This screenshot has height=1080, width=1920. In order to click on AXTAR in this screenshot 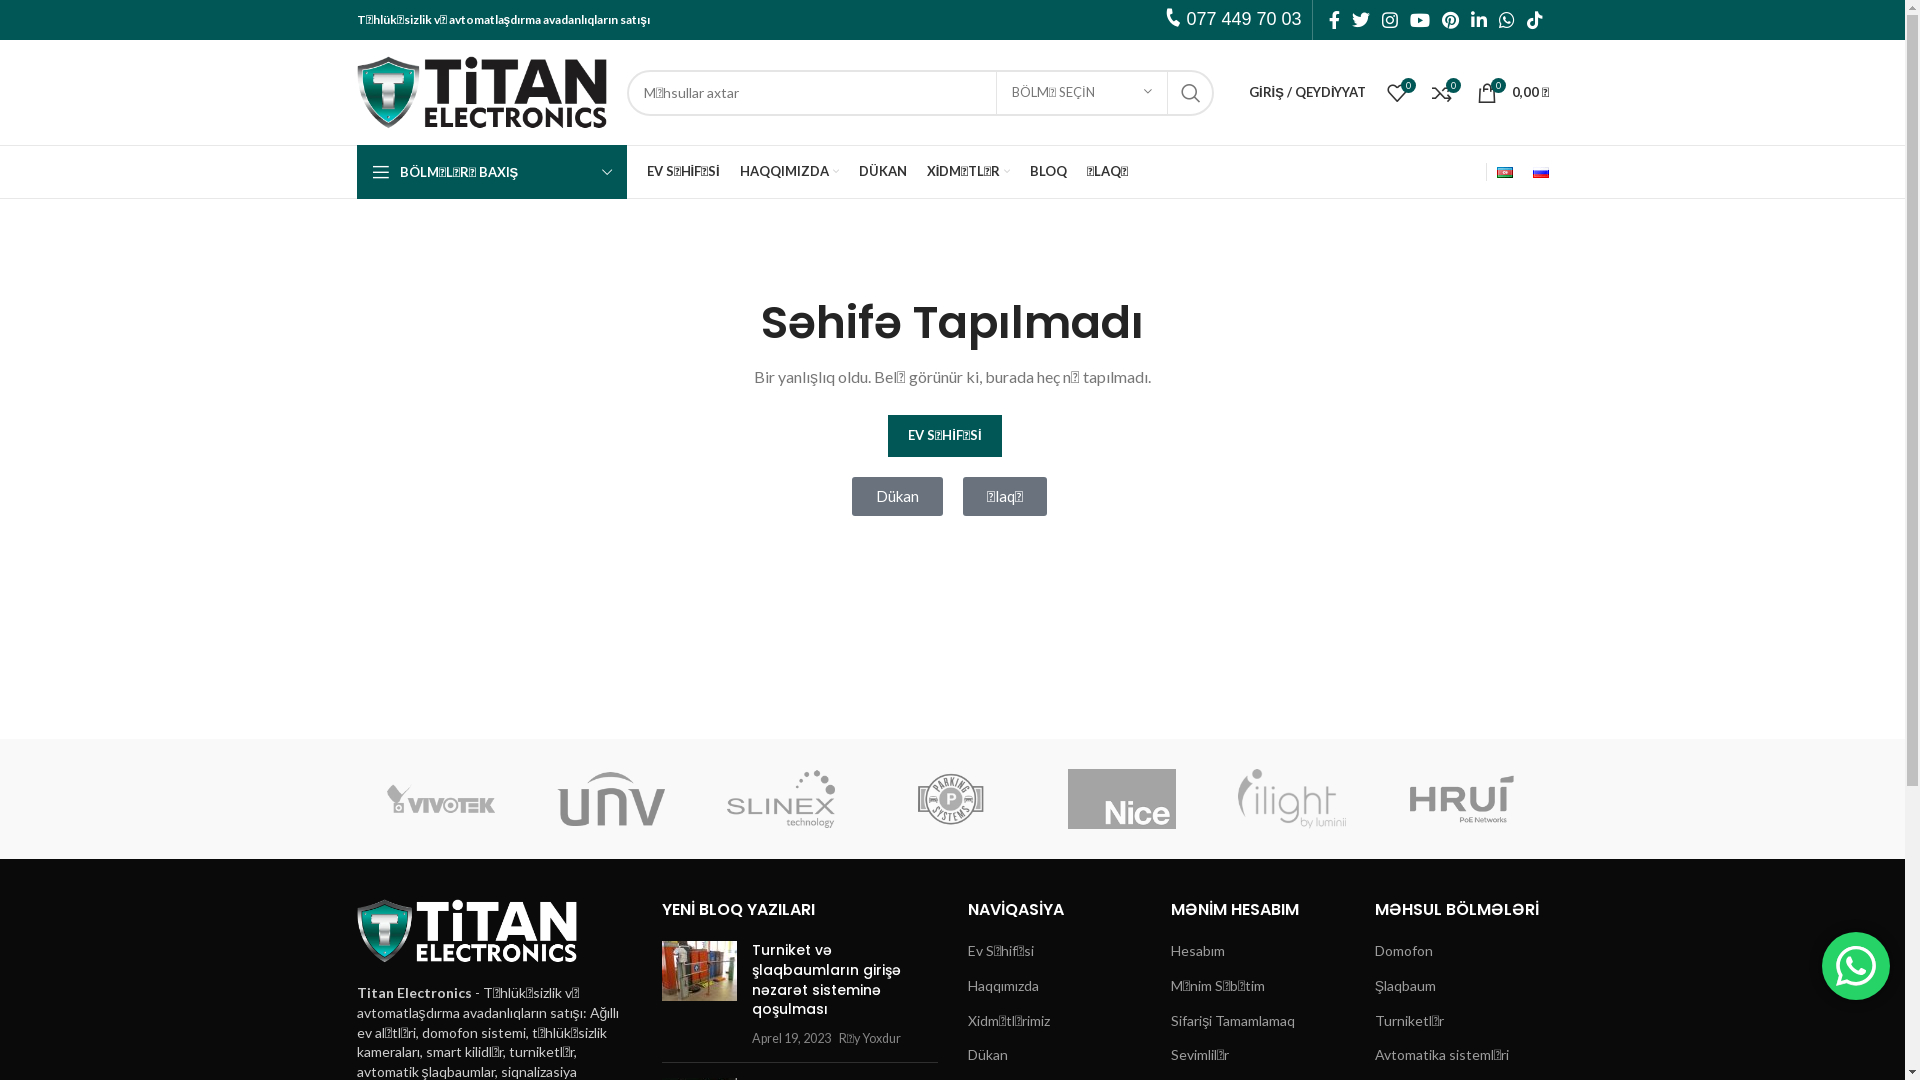, I will do `click(1191, 93)`.